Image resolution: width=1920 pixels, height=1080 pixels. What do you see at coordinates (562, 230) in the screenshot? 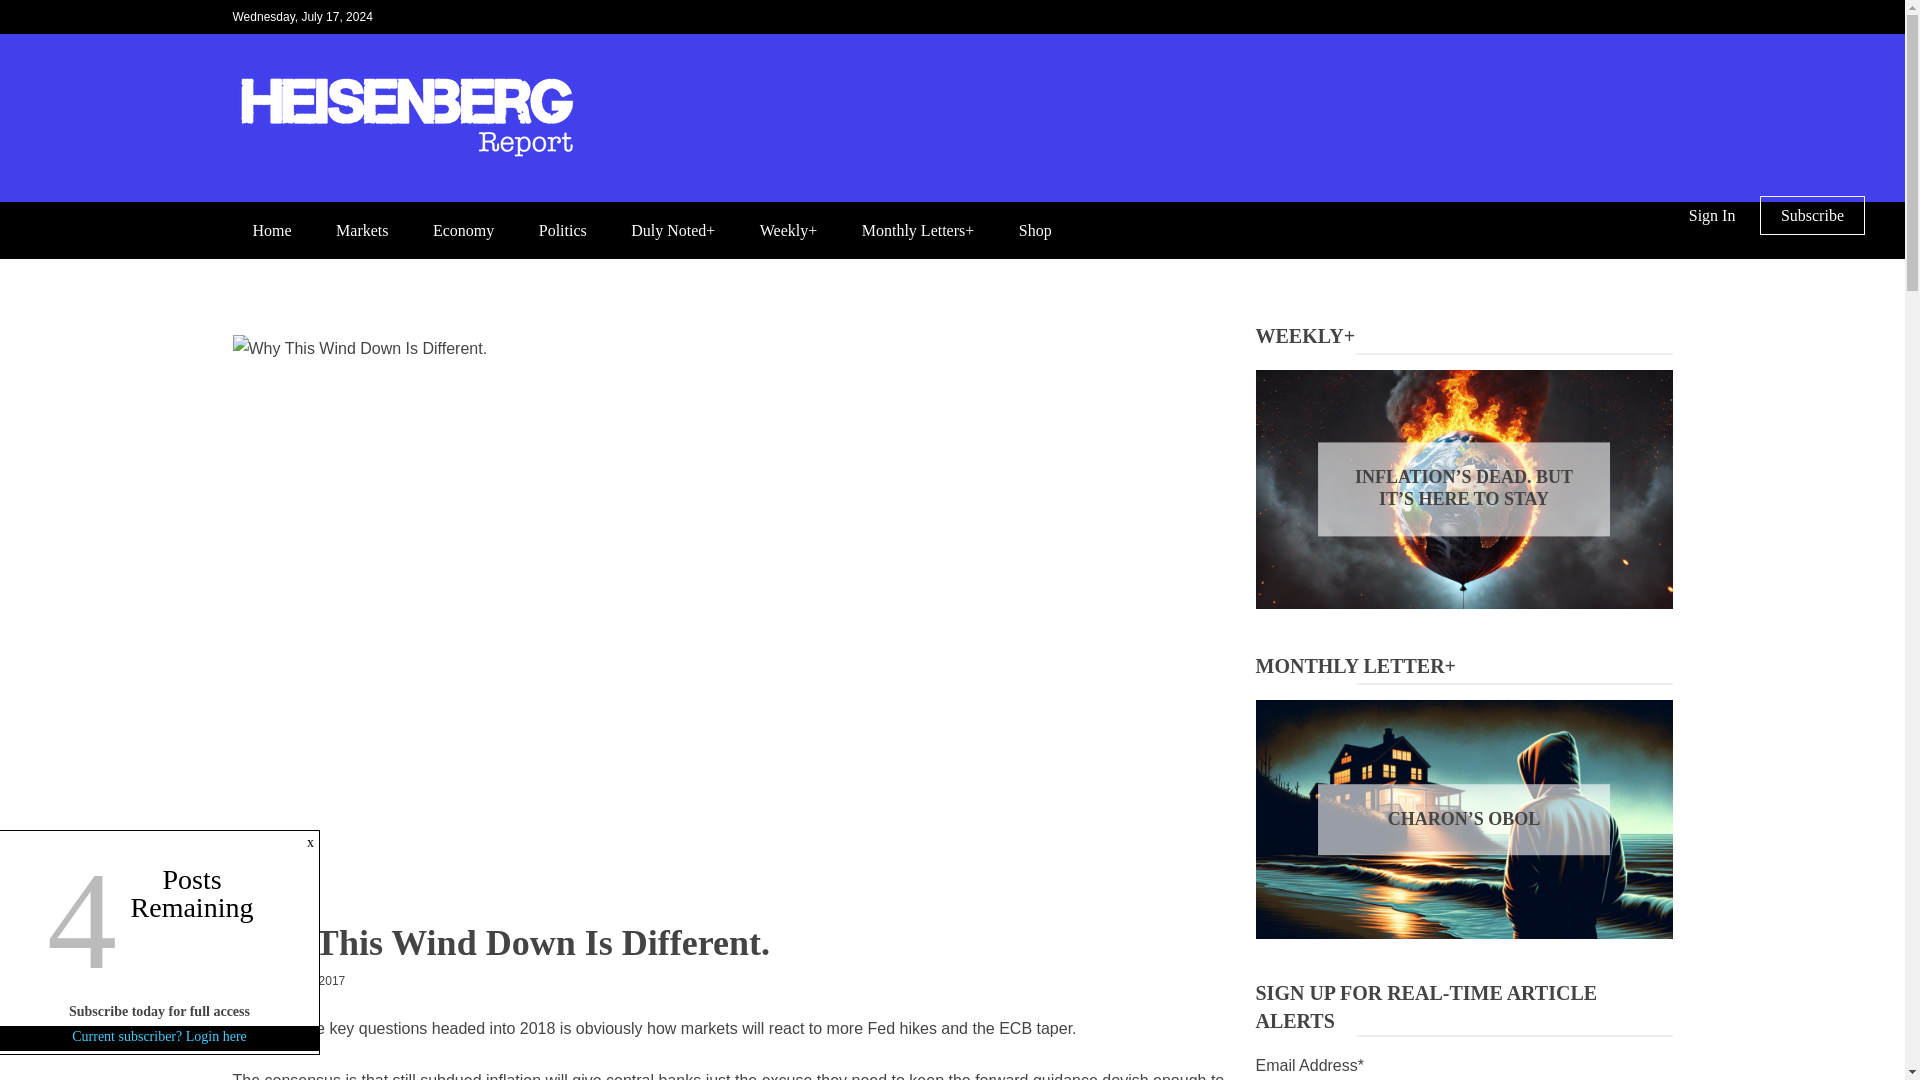
I see `Politics` at bounding box center [562, 230].